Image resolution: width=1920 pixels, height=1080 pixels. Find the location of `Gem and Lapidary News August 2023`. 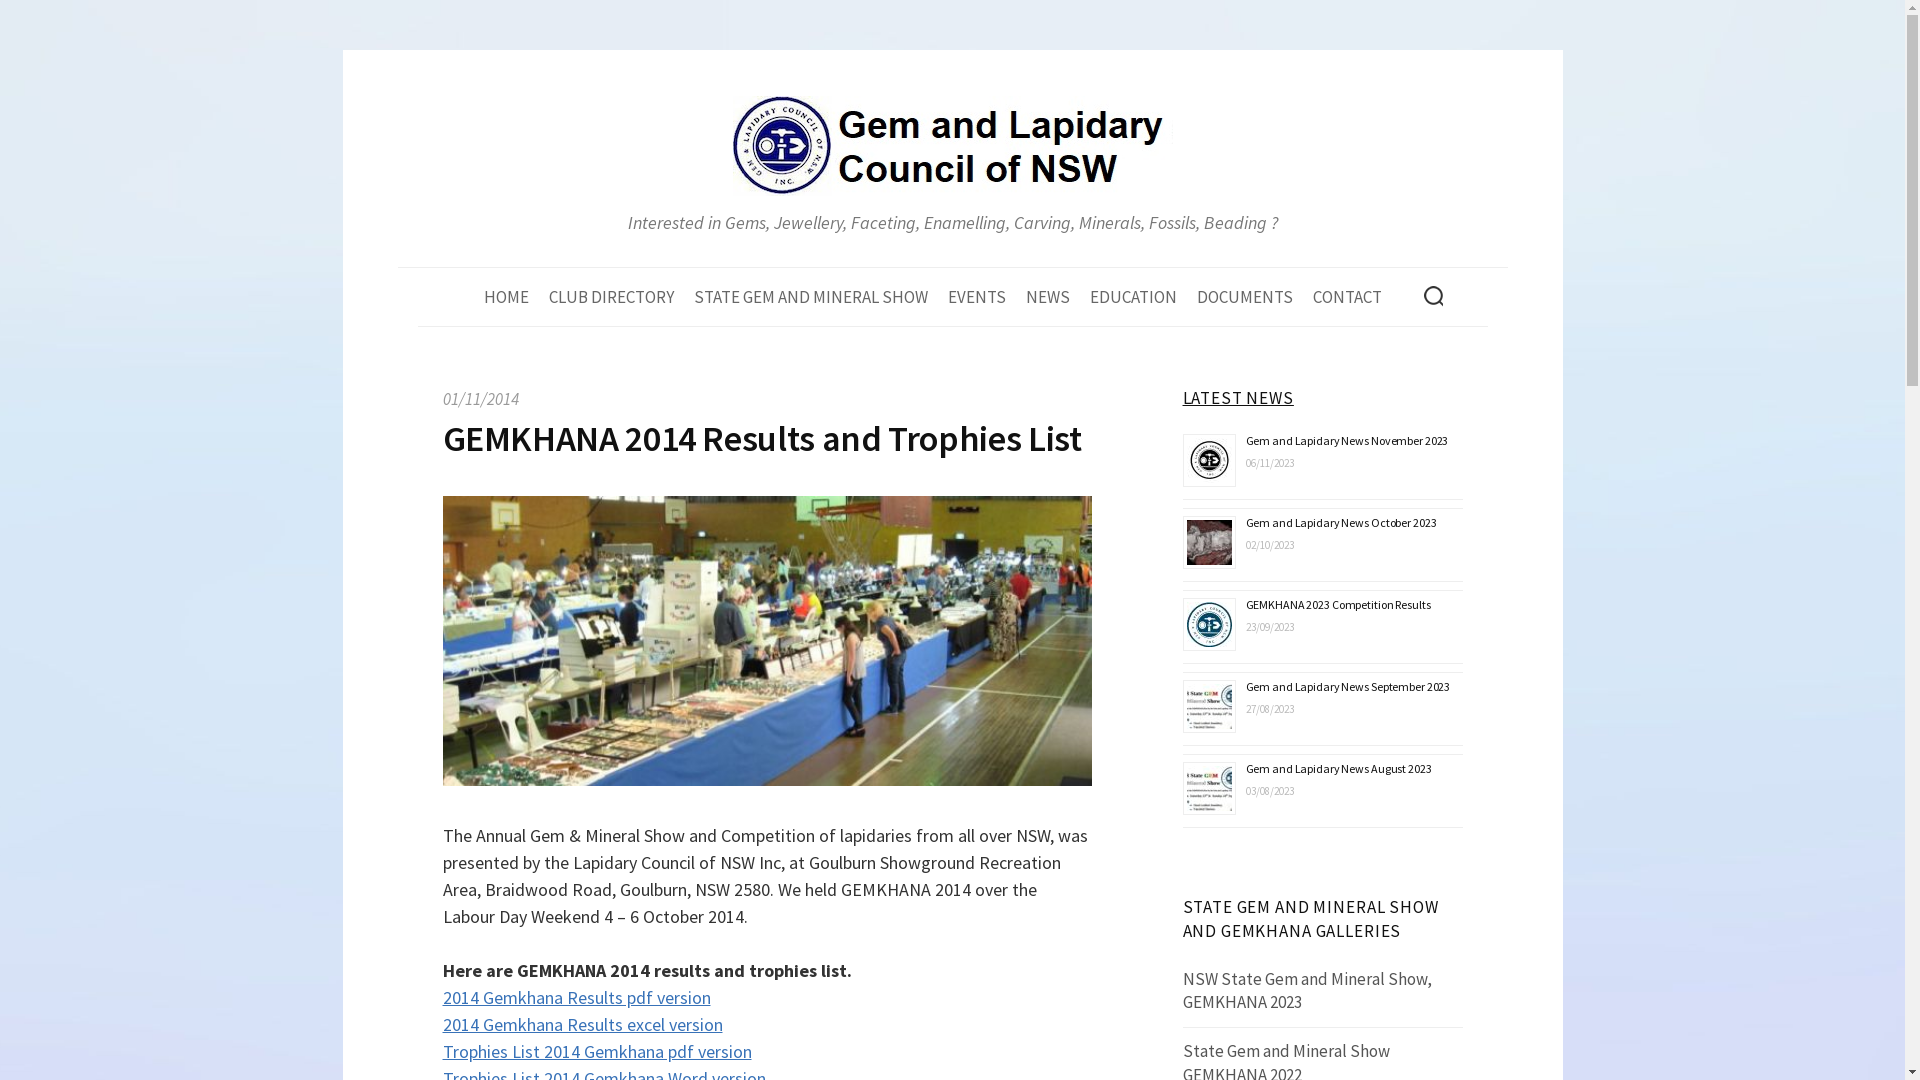

Gem and Lapidary News August 2023 is located at coordinates (1339, 768).